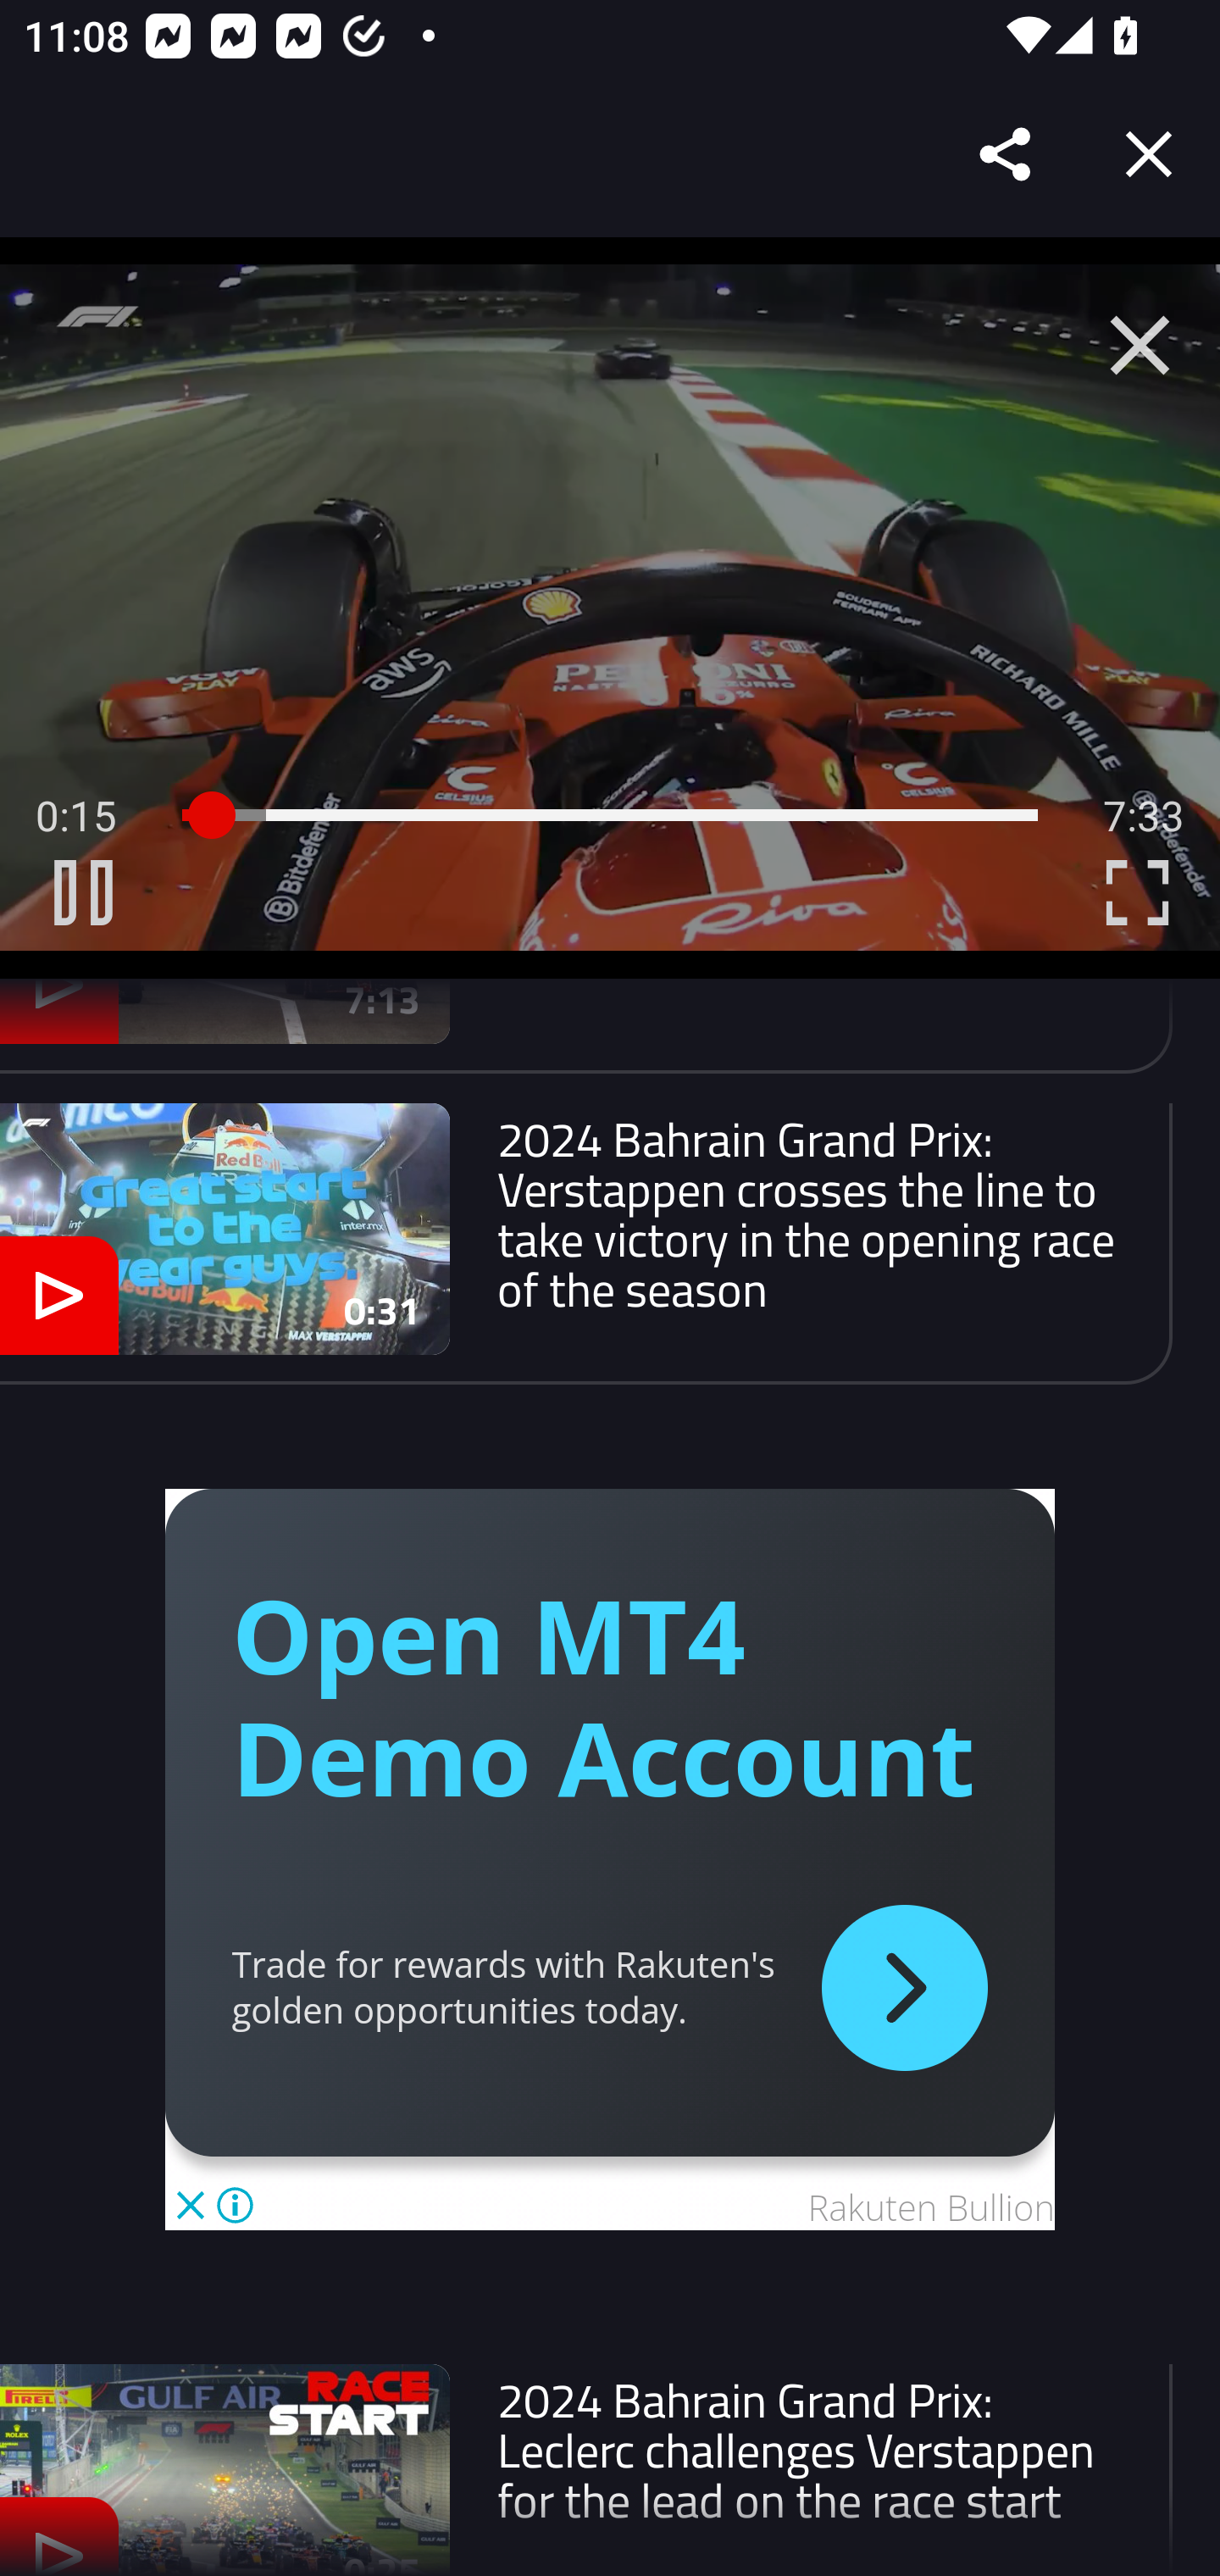 This screenshot has height=2576, width=1220. What do you see at coordinates (1140, 346) in the screenshot?
I see ` Close` at bounding box center [1140, 346].